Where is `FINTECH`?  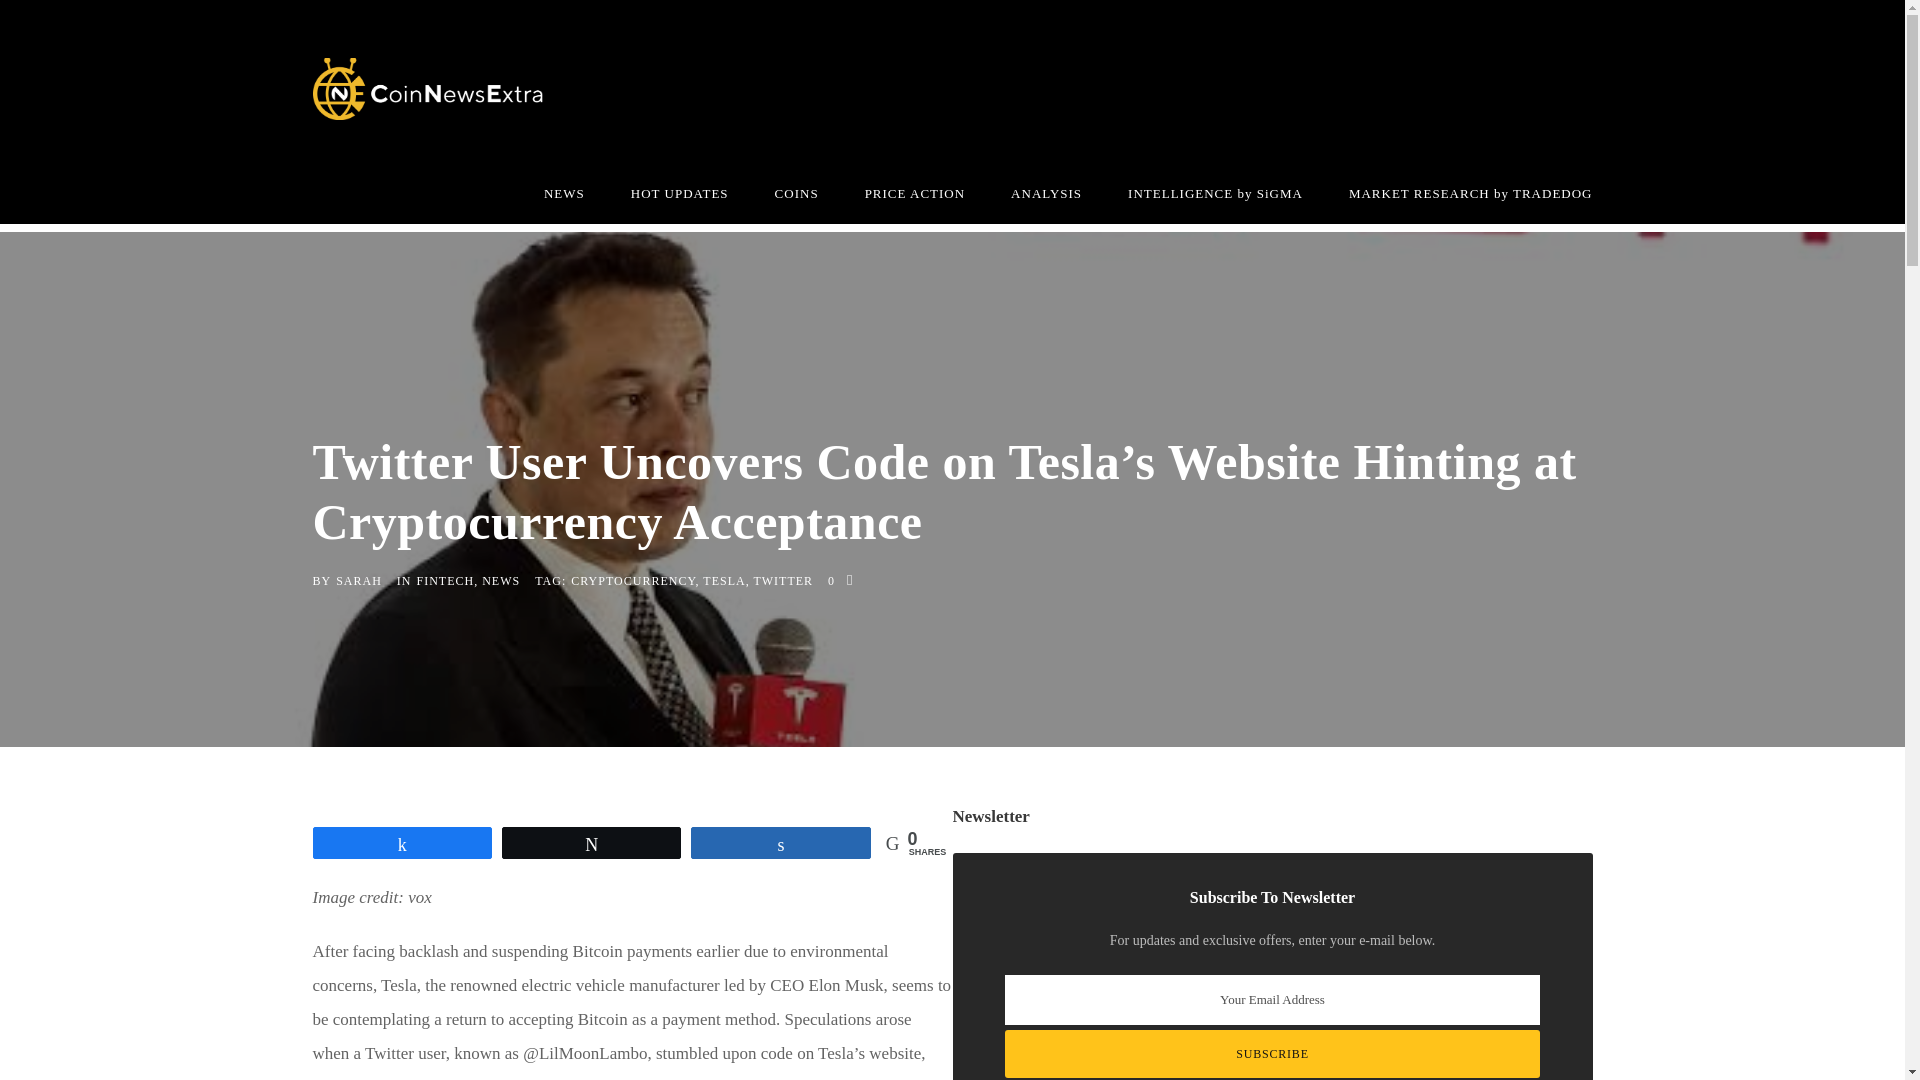 FINTECH is located at coordinates (445, 580).